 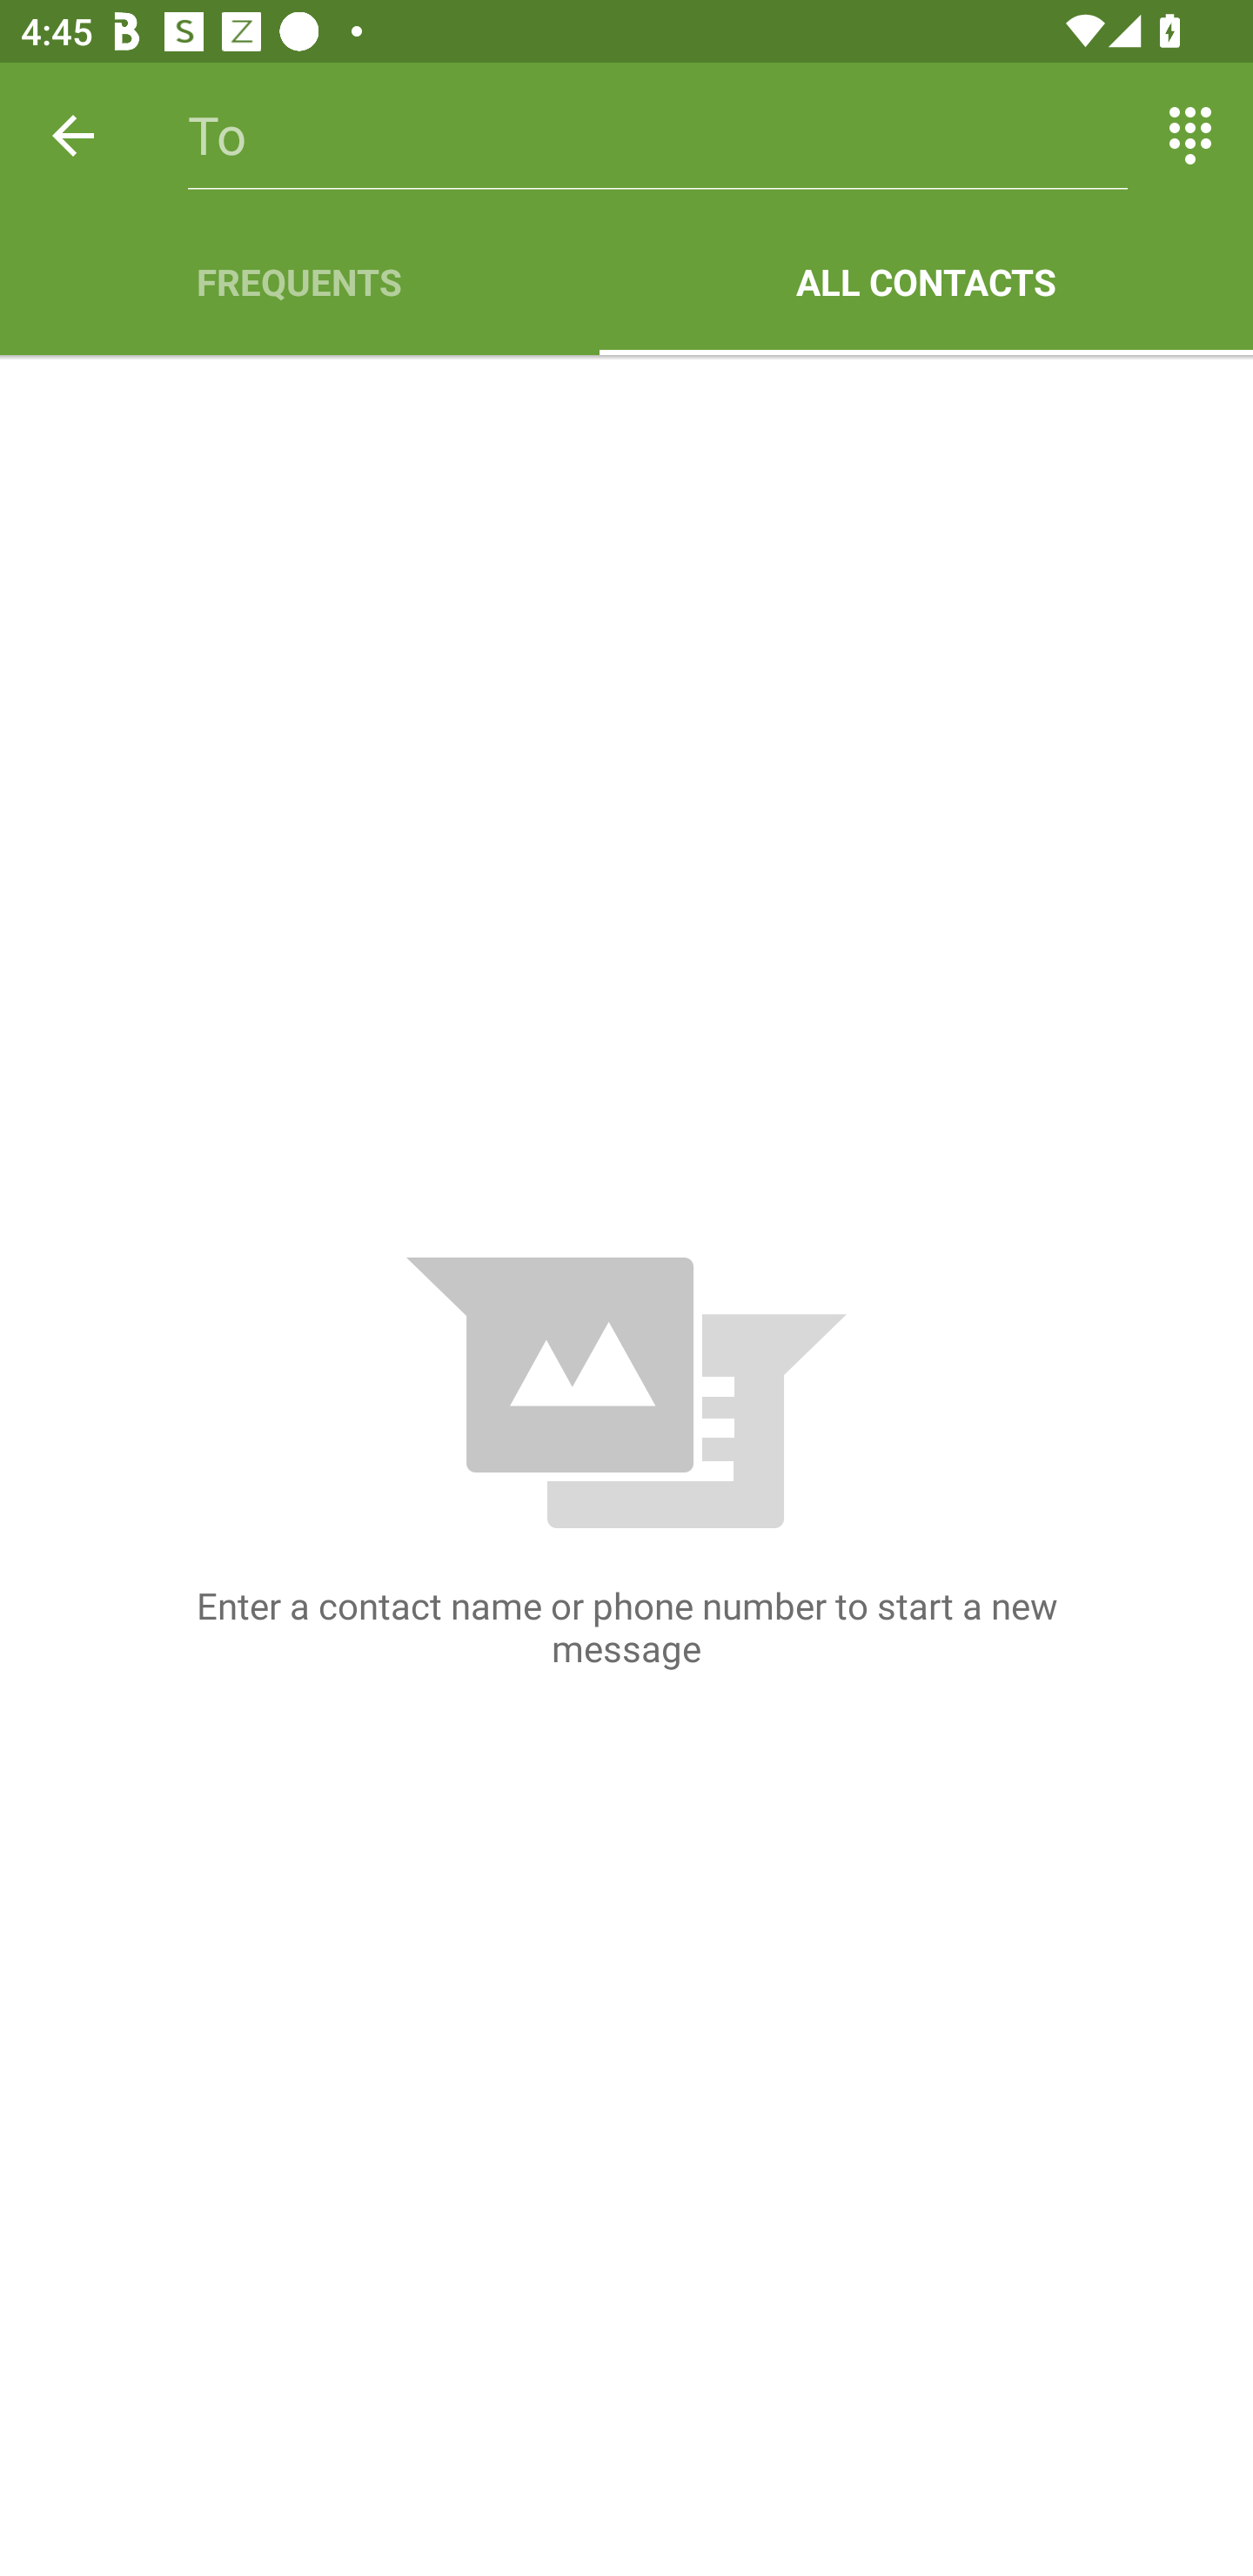 What do you see at coordinates (73, 135) in the screenshot?
I see `Back` at bounding box center [73, 135].